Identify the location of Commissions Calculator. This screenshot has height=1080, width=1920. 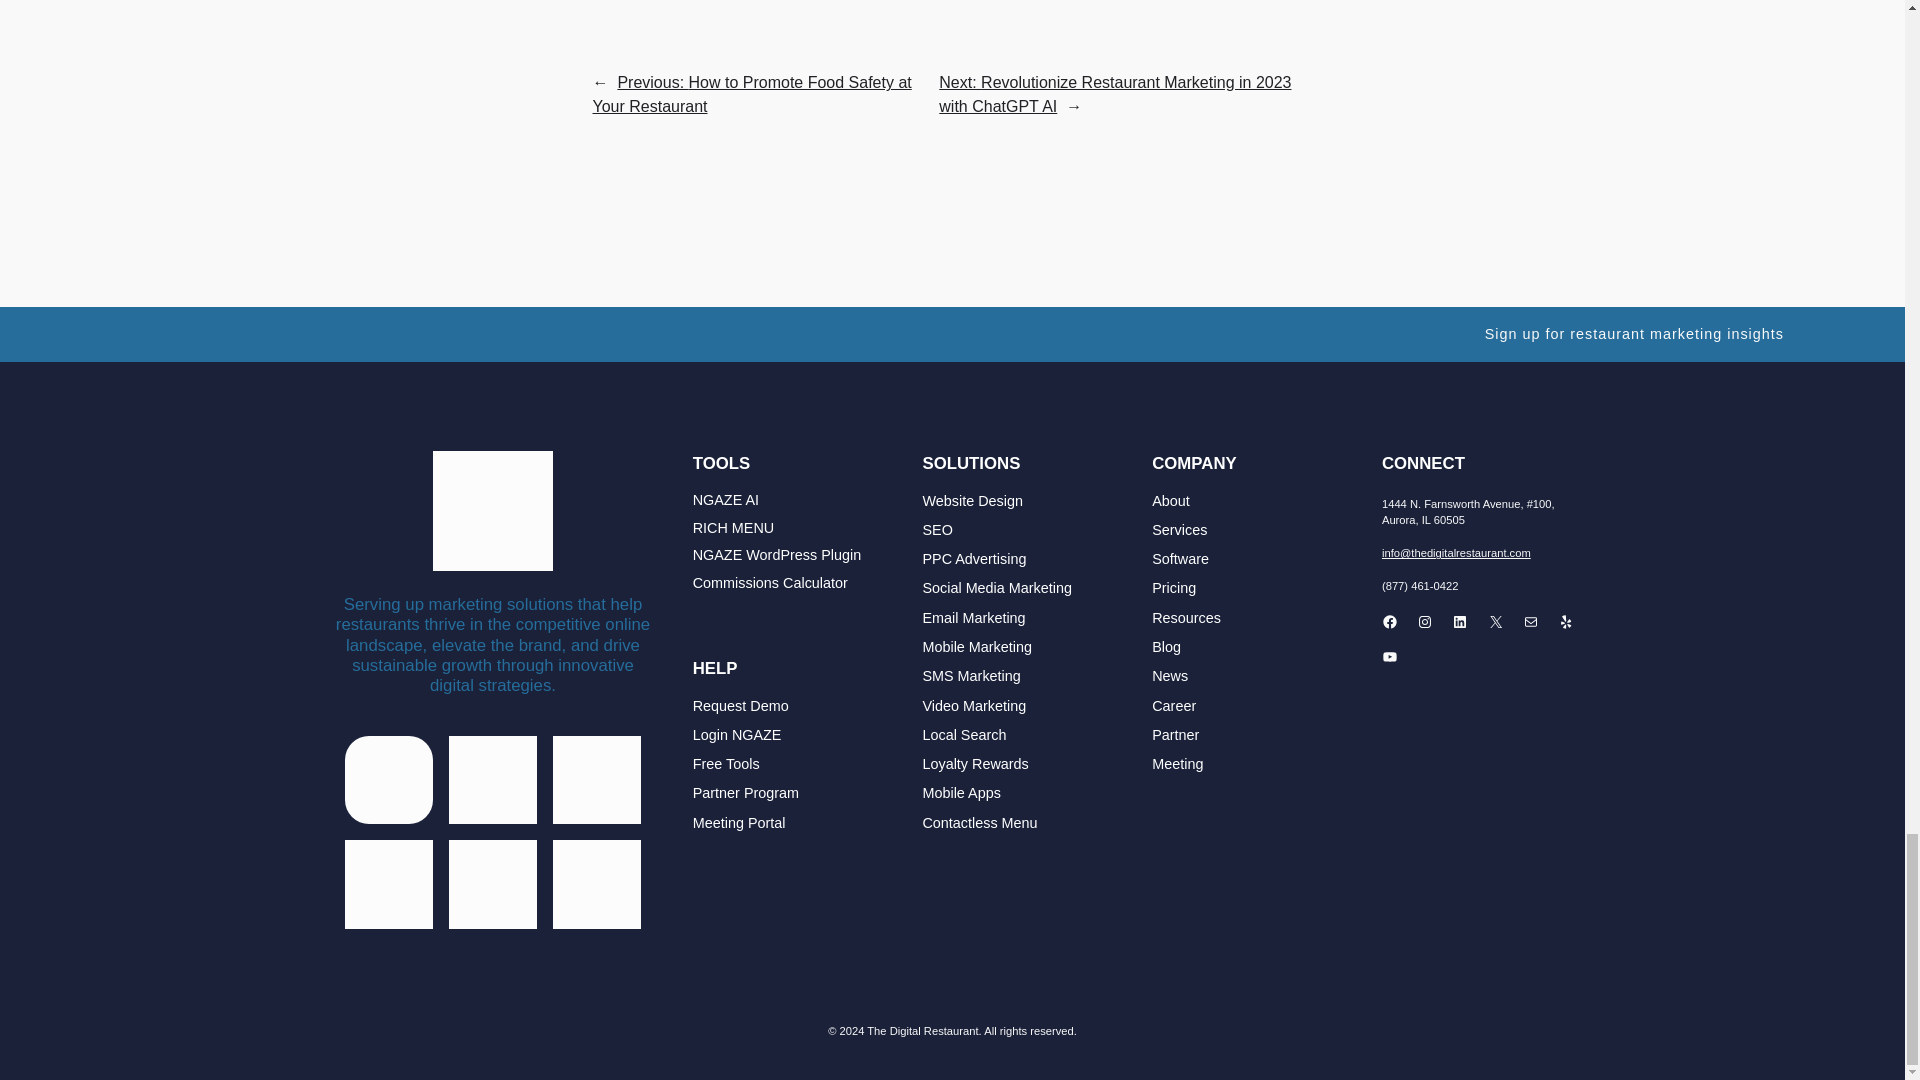
(770, 582).